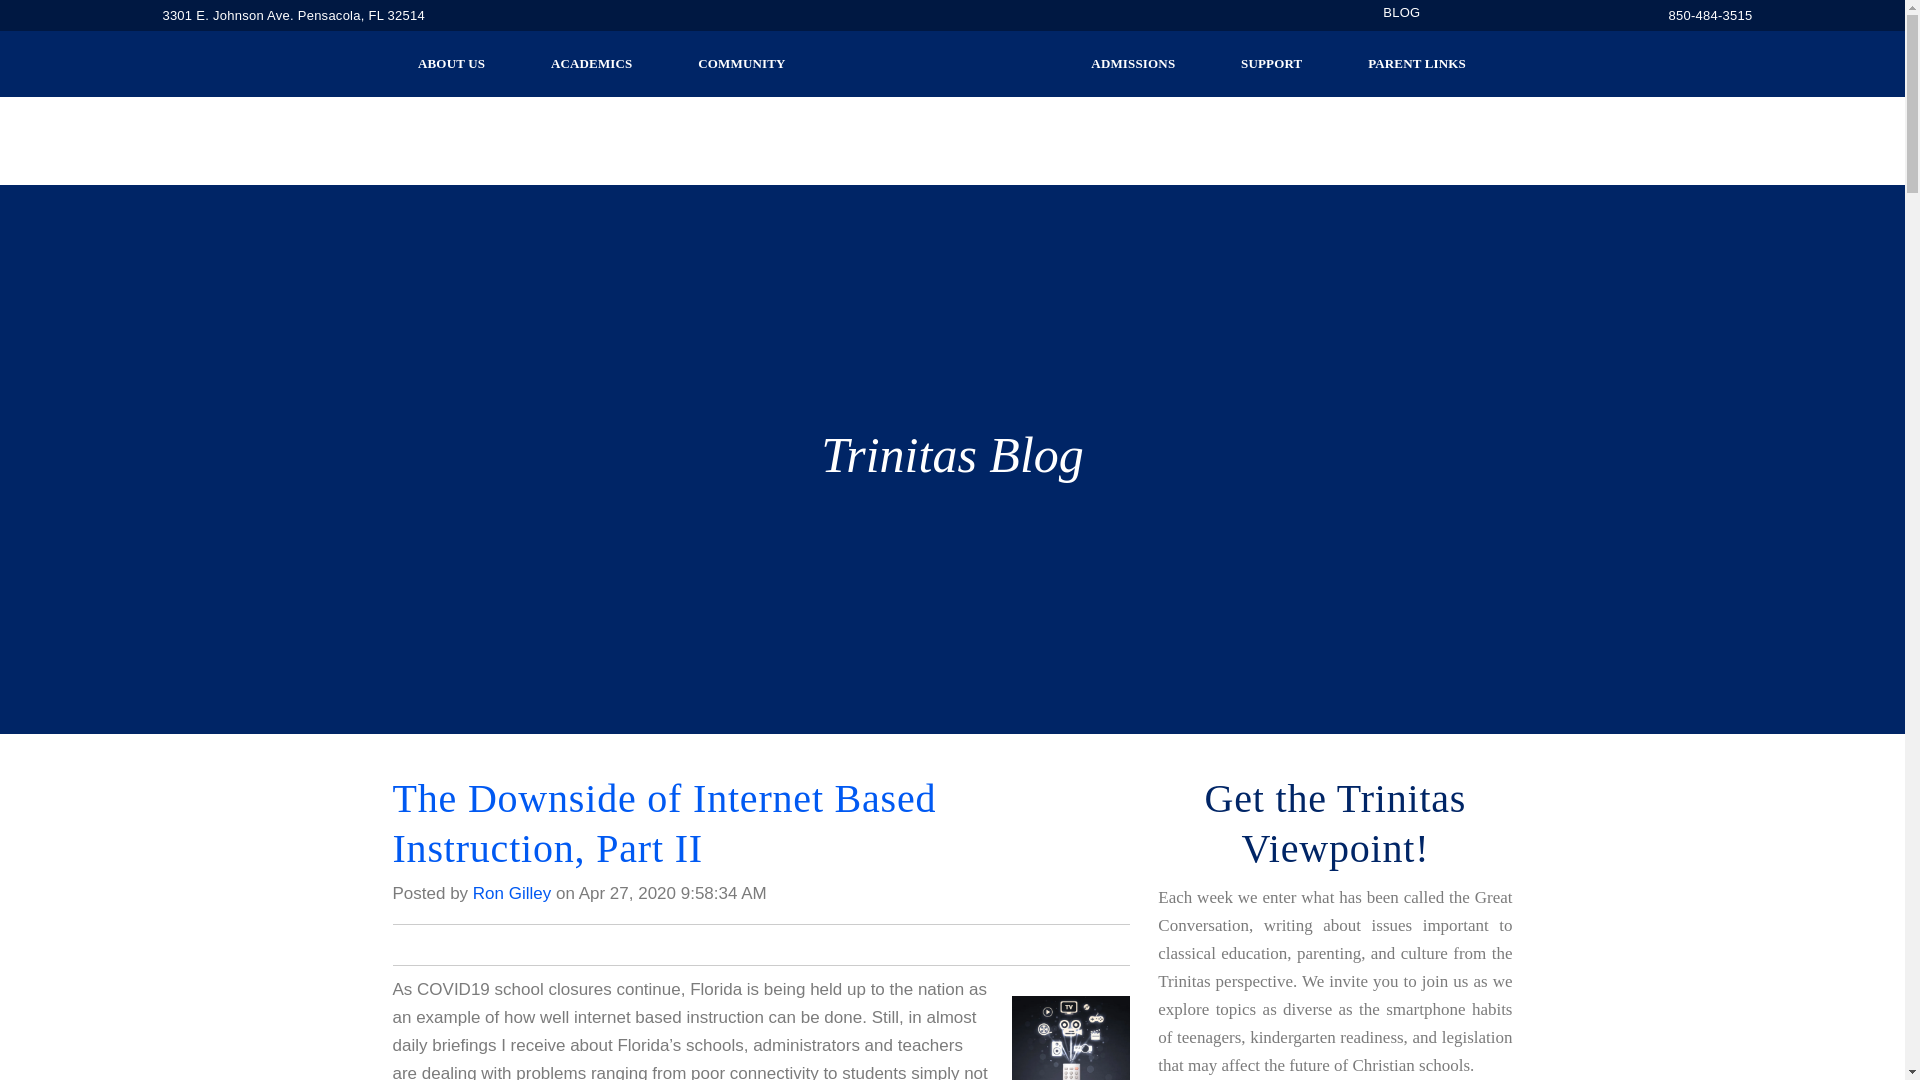  Describe the element at coordinates (1272, 64) in the screenshot. I see `SUPPORT` at that location.